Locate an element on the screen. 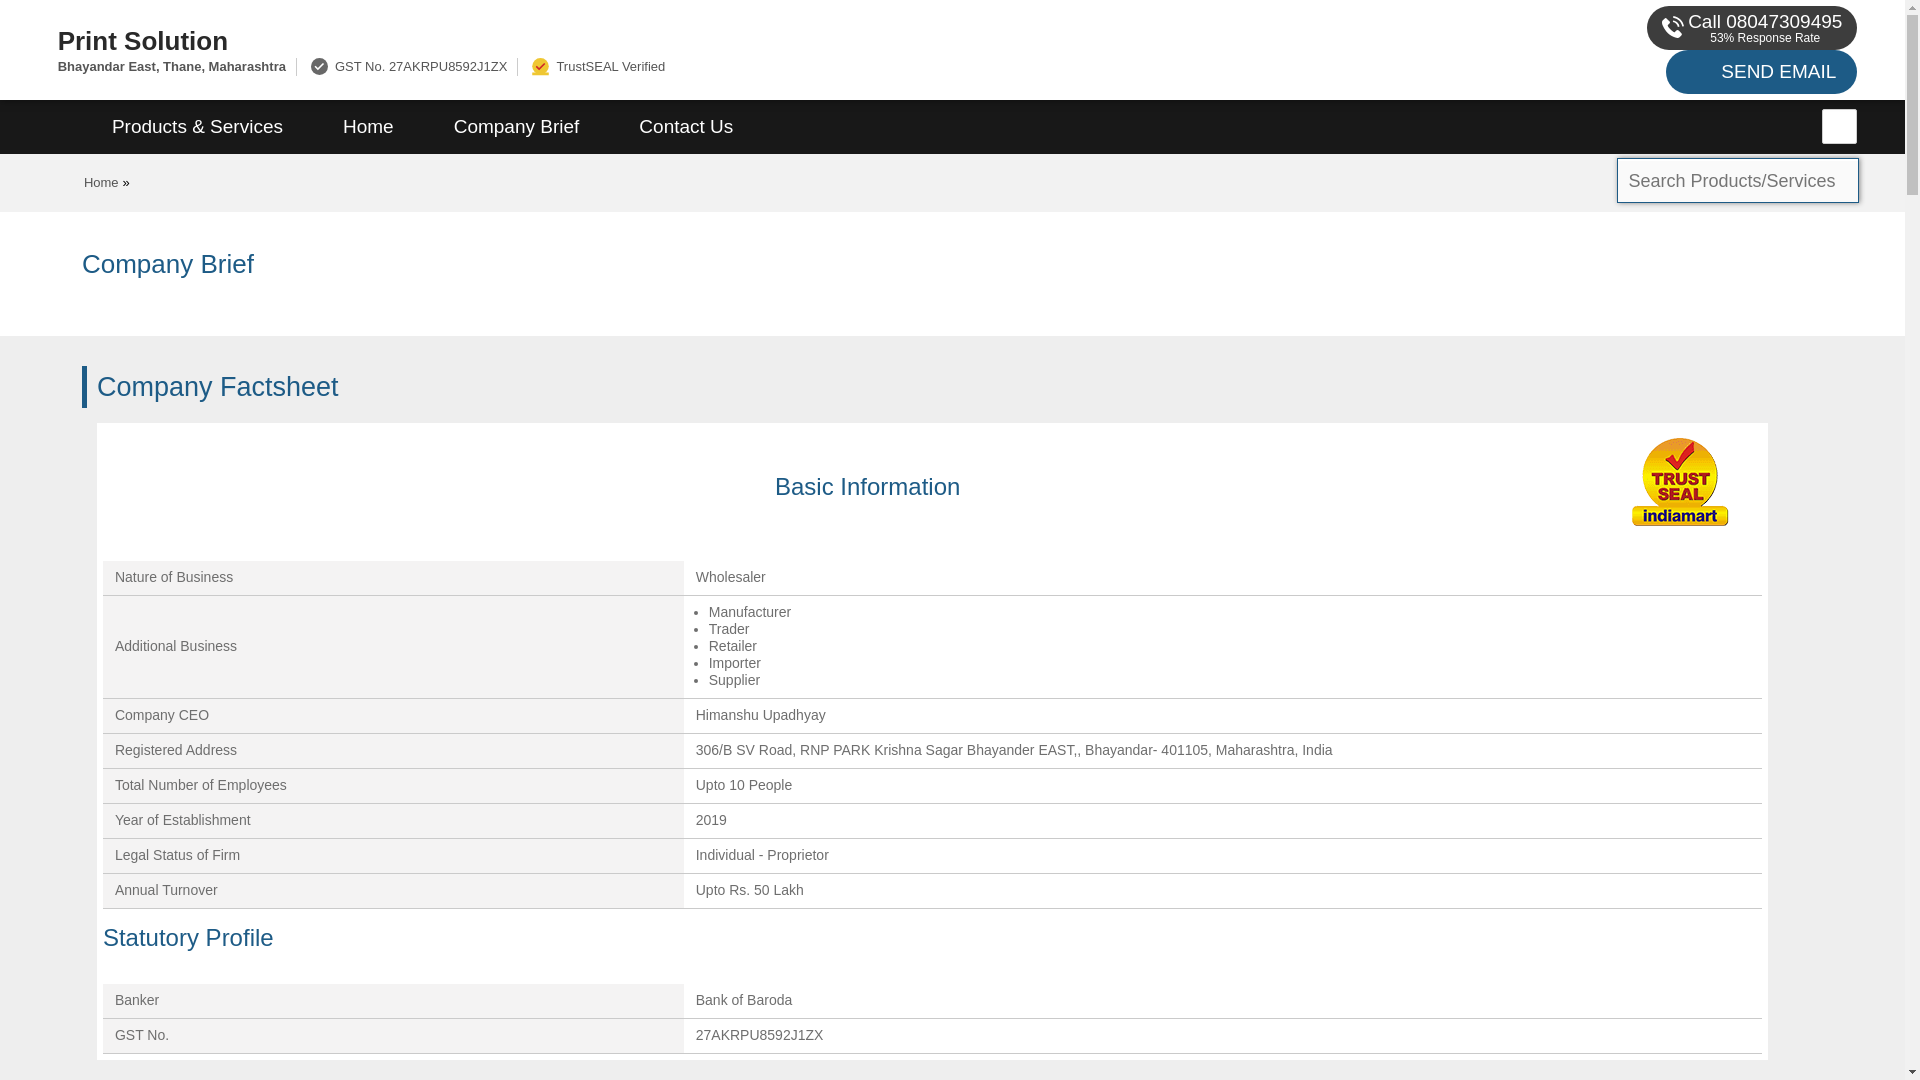  Print Solution is located at coordinates (634, 40).